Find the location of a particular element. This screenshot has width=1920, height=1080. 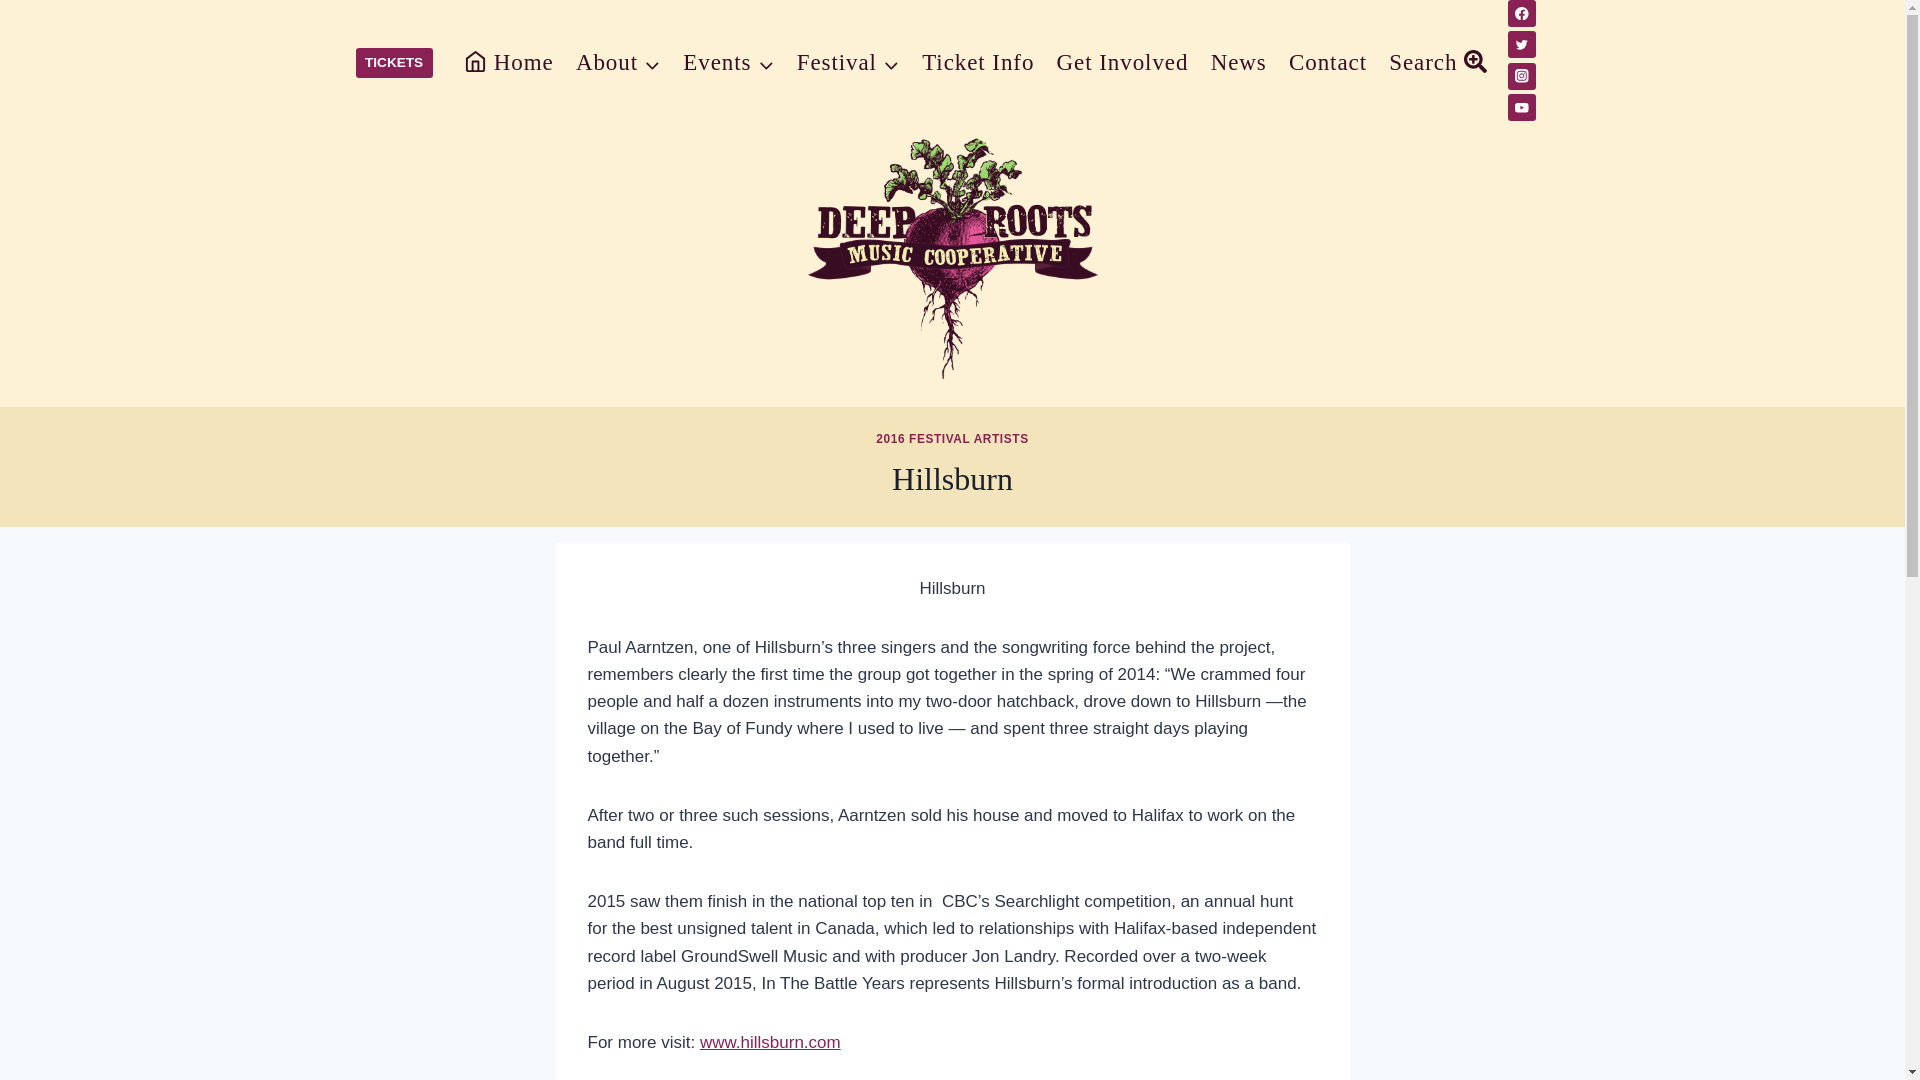

Events is located at coordinates (728, 64).